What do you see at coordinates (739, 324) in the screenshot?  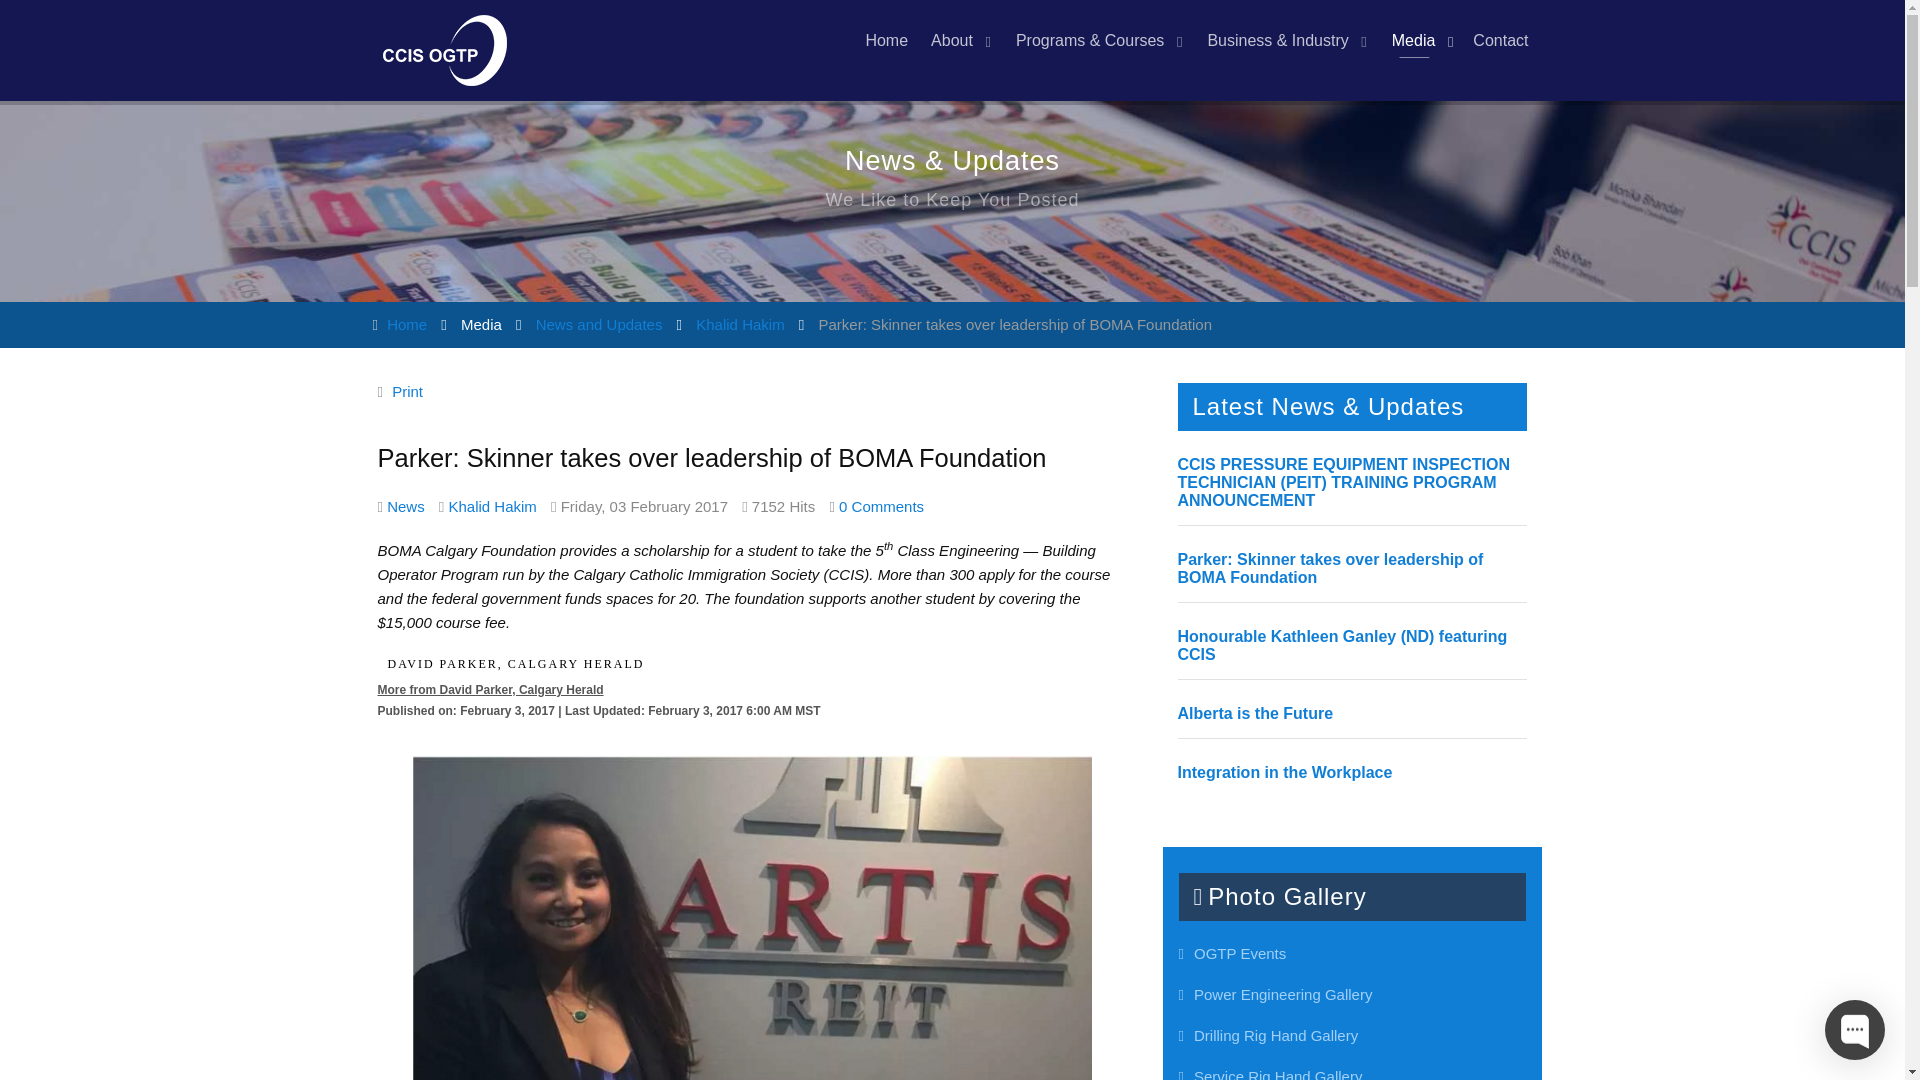 I see `Khalid Hakim` at bounding box center [739, 324].